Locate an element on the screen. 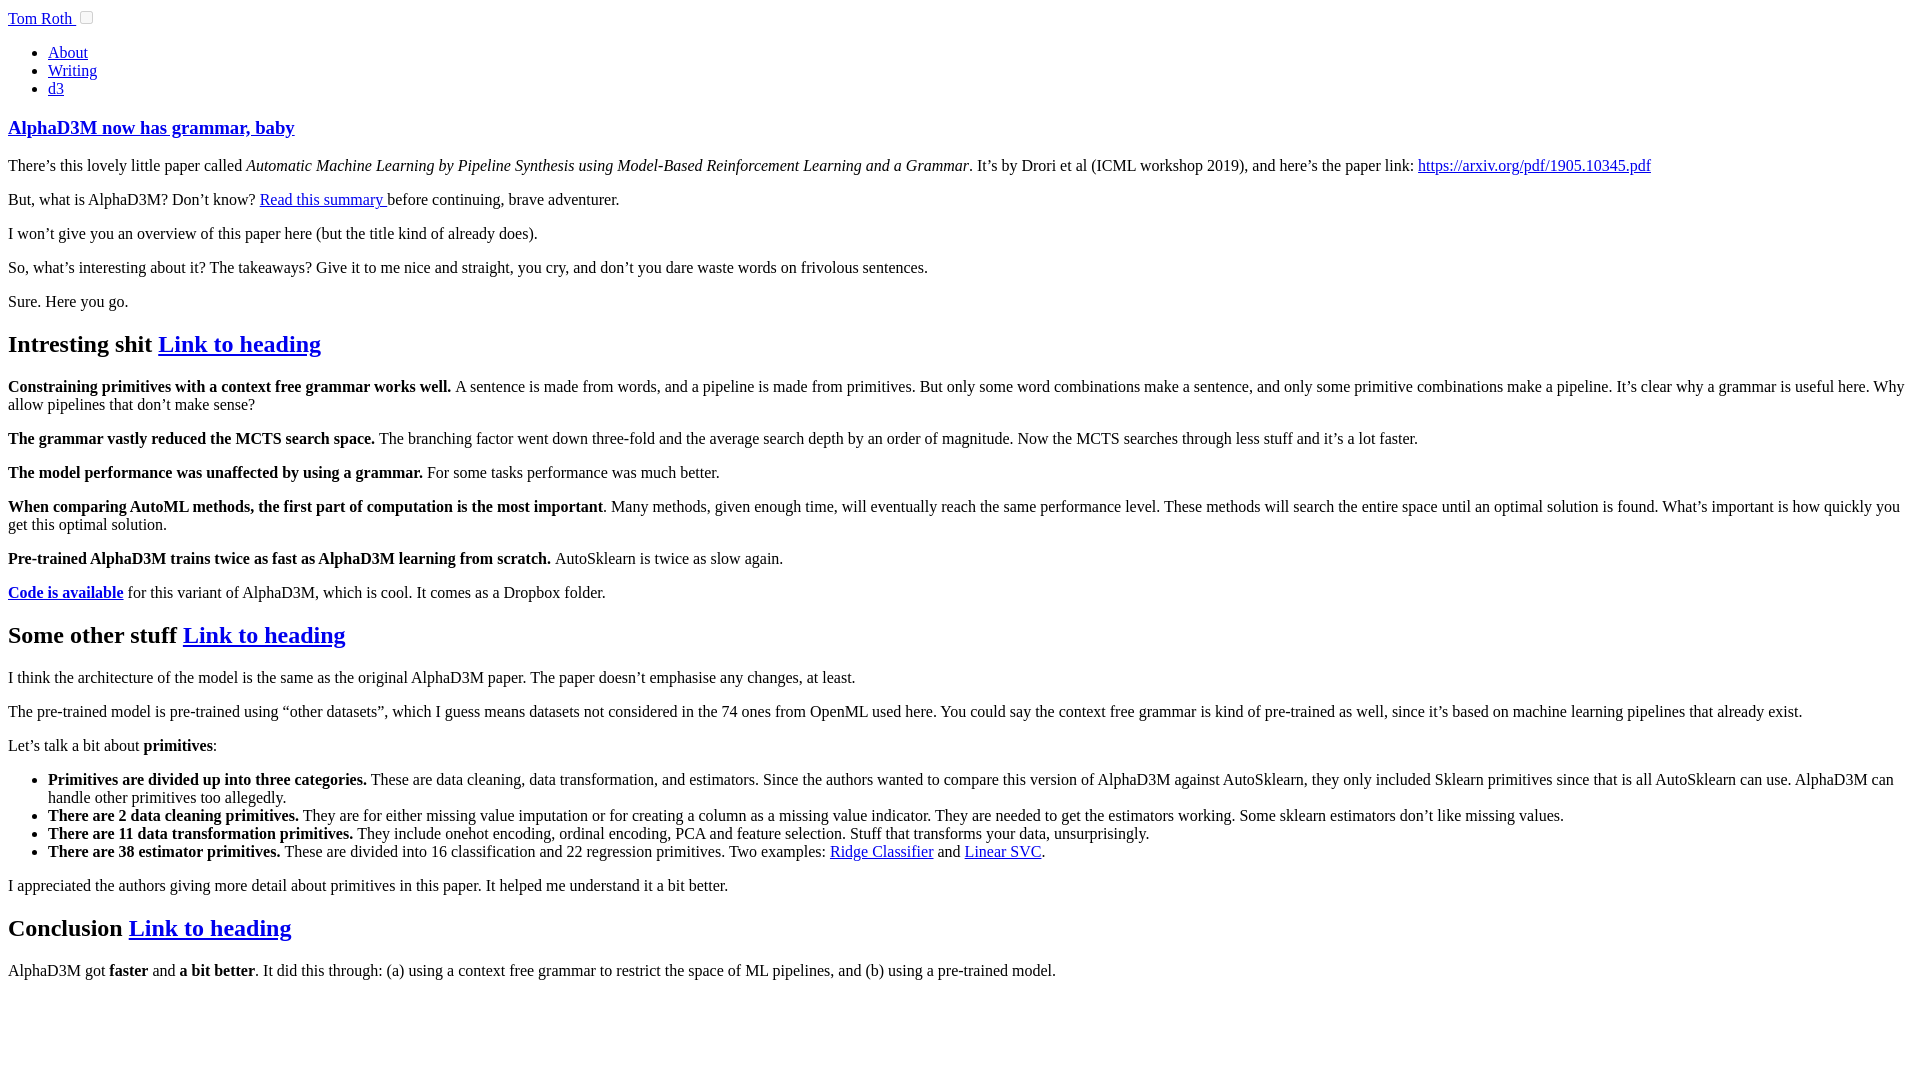 The width and height of the screenshot is (1920, 1080). on is located at coordinates (86, 16).